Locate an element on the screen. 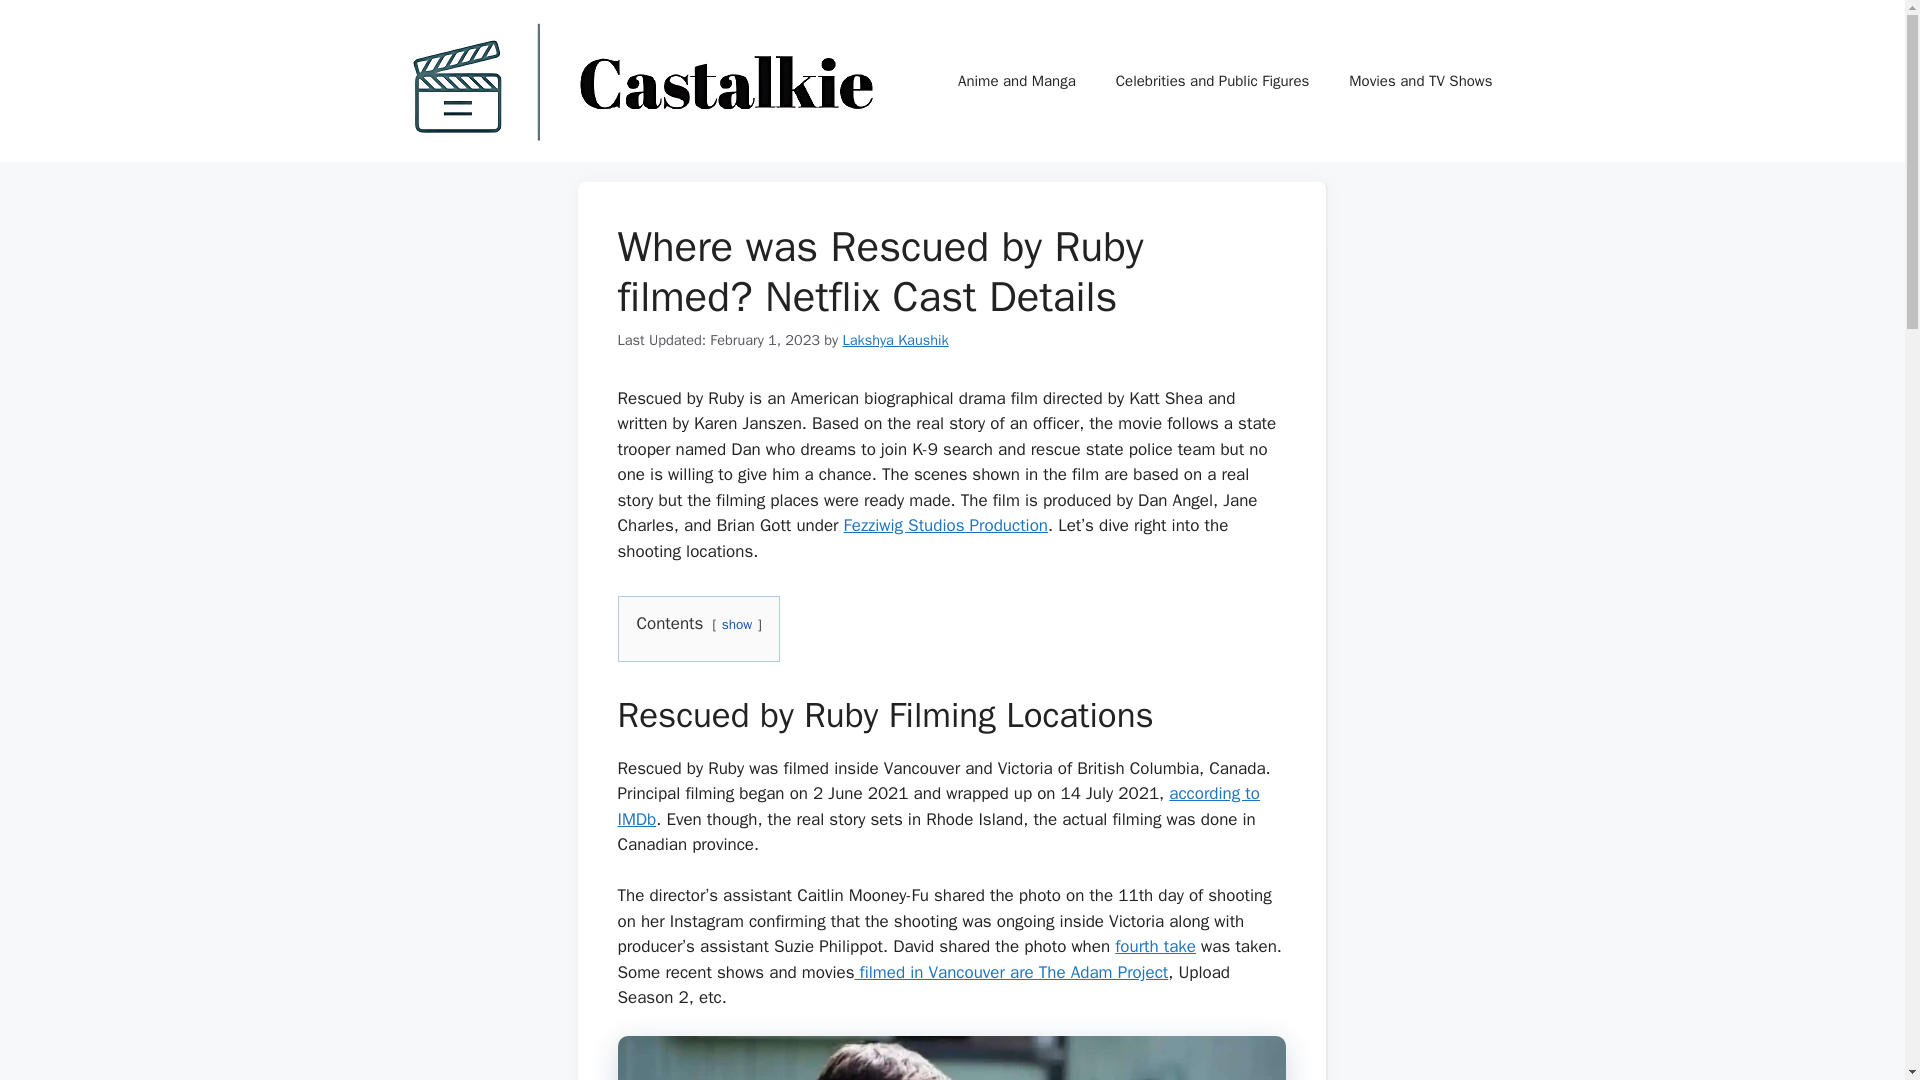  Anime and Manga is located at coordinates (1017, 80).